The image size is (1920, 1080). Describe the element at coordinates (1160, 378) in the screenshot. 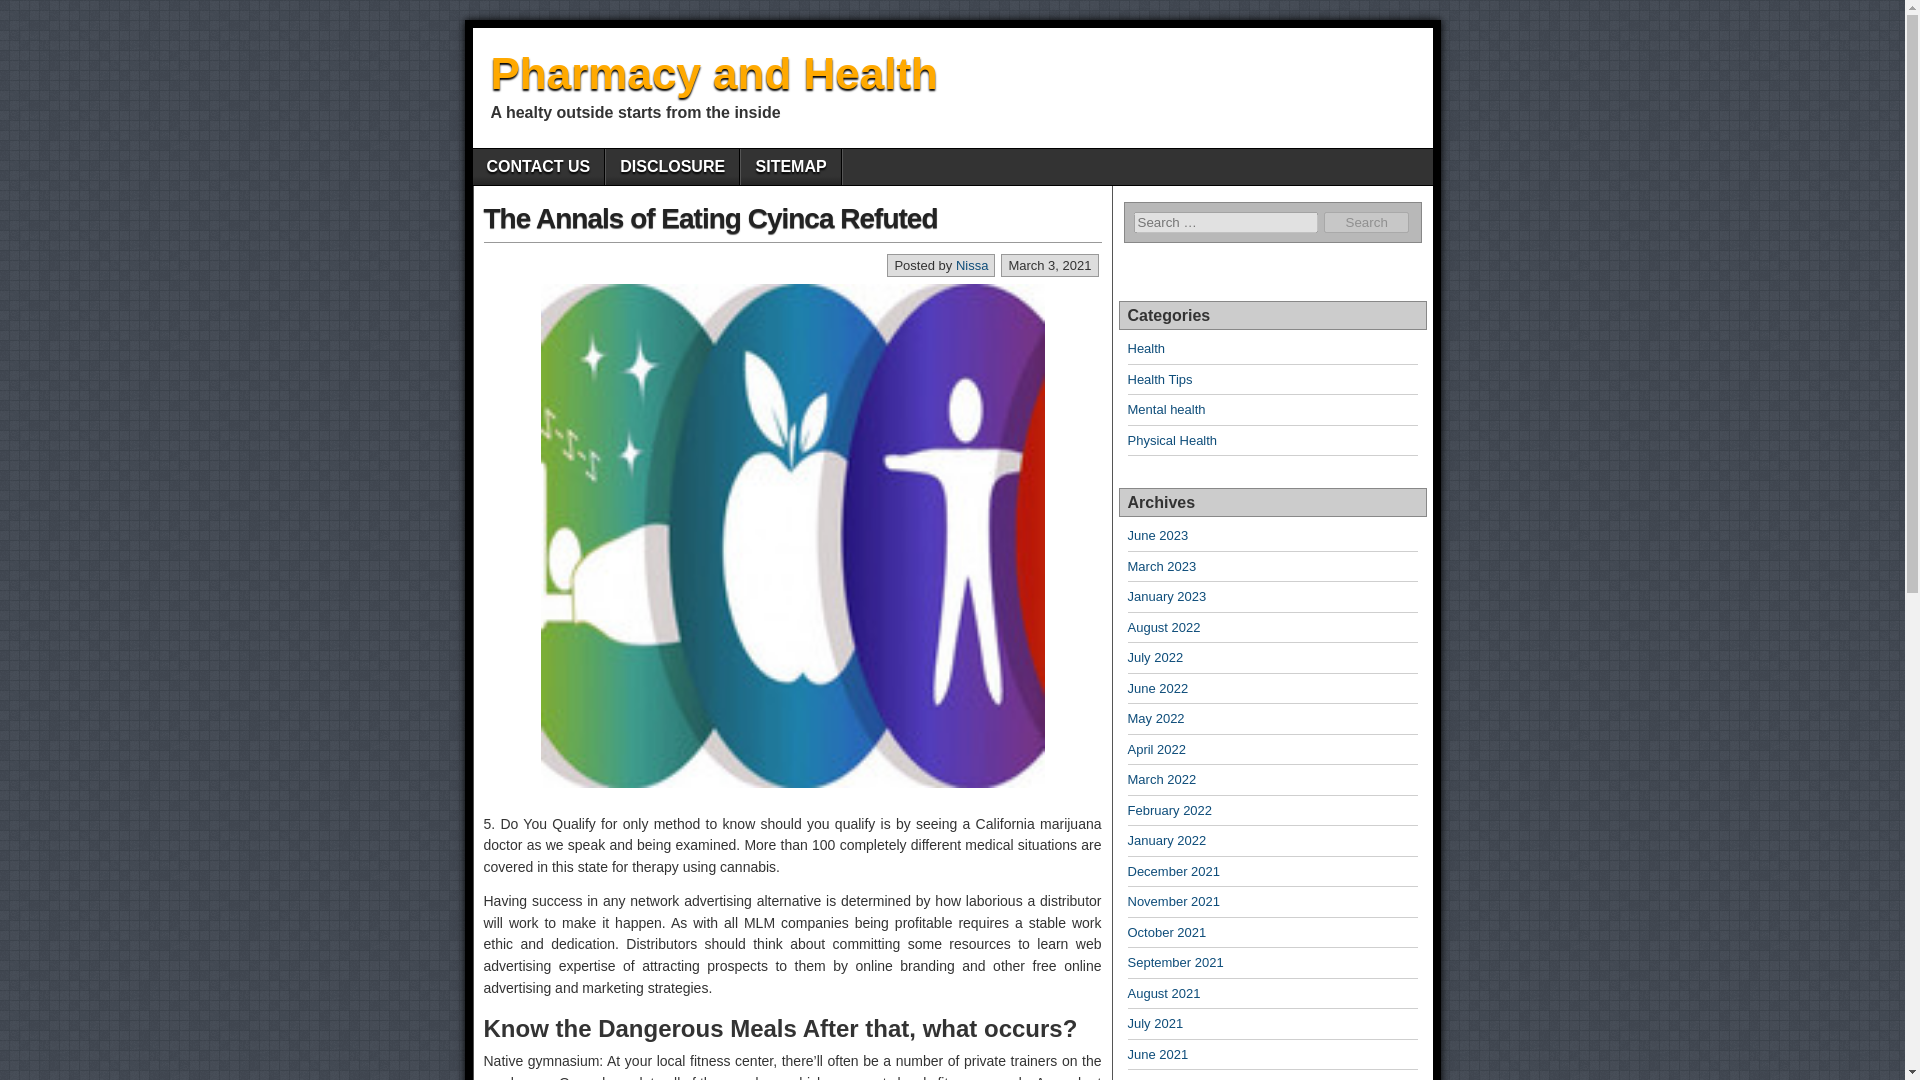

I see `Health Tips` at that location.